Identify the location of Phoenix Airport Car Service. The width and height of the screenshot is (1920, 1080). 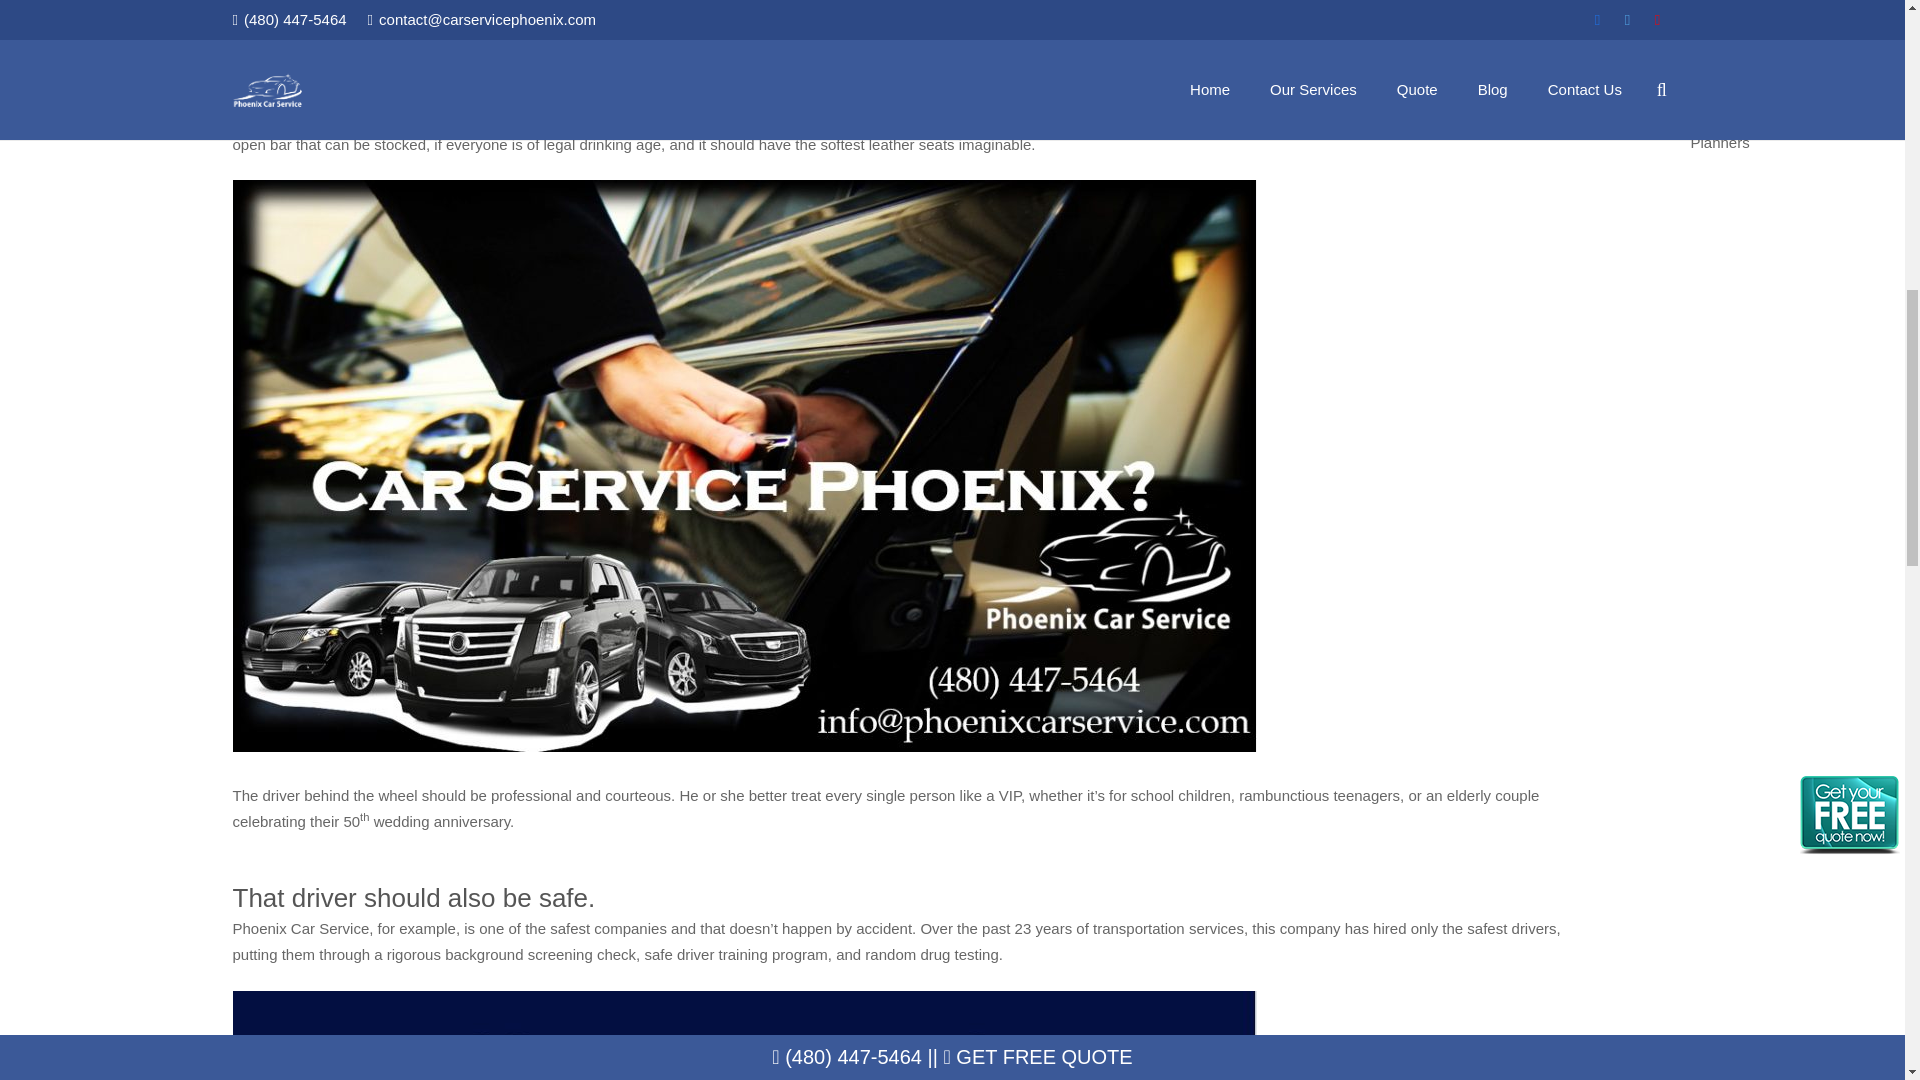
(816, 86).